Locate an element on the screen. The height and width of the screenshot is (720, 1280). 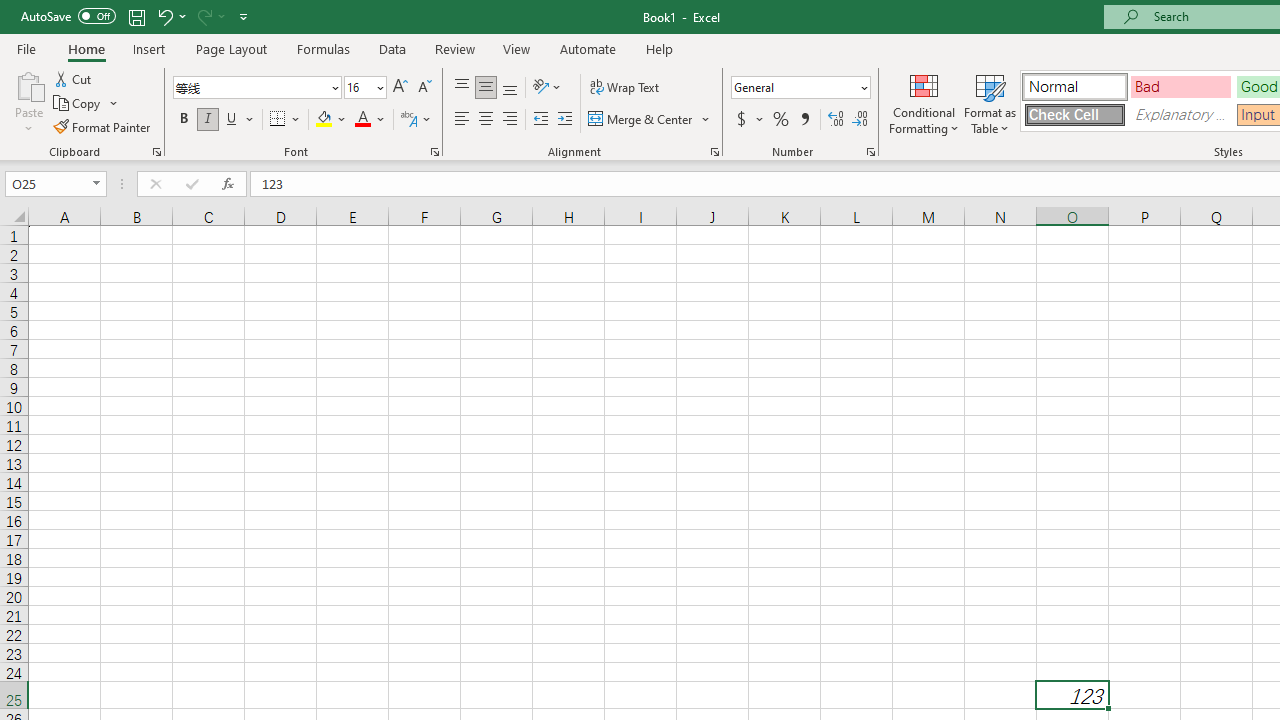
Accounting Number Format is located at coordinates (749, 120).